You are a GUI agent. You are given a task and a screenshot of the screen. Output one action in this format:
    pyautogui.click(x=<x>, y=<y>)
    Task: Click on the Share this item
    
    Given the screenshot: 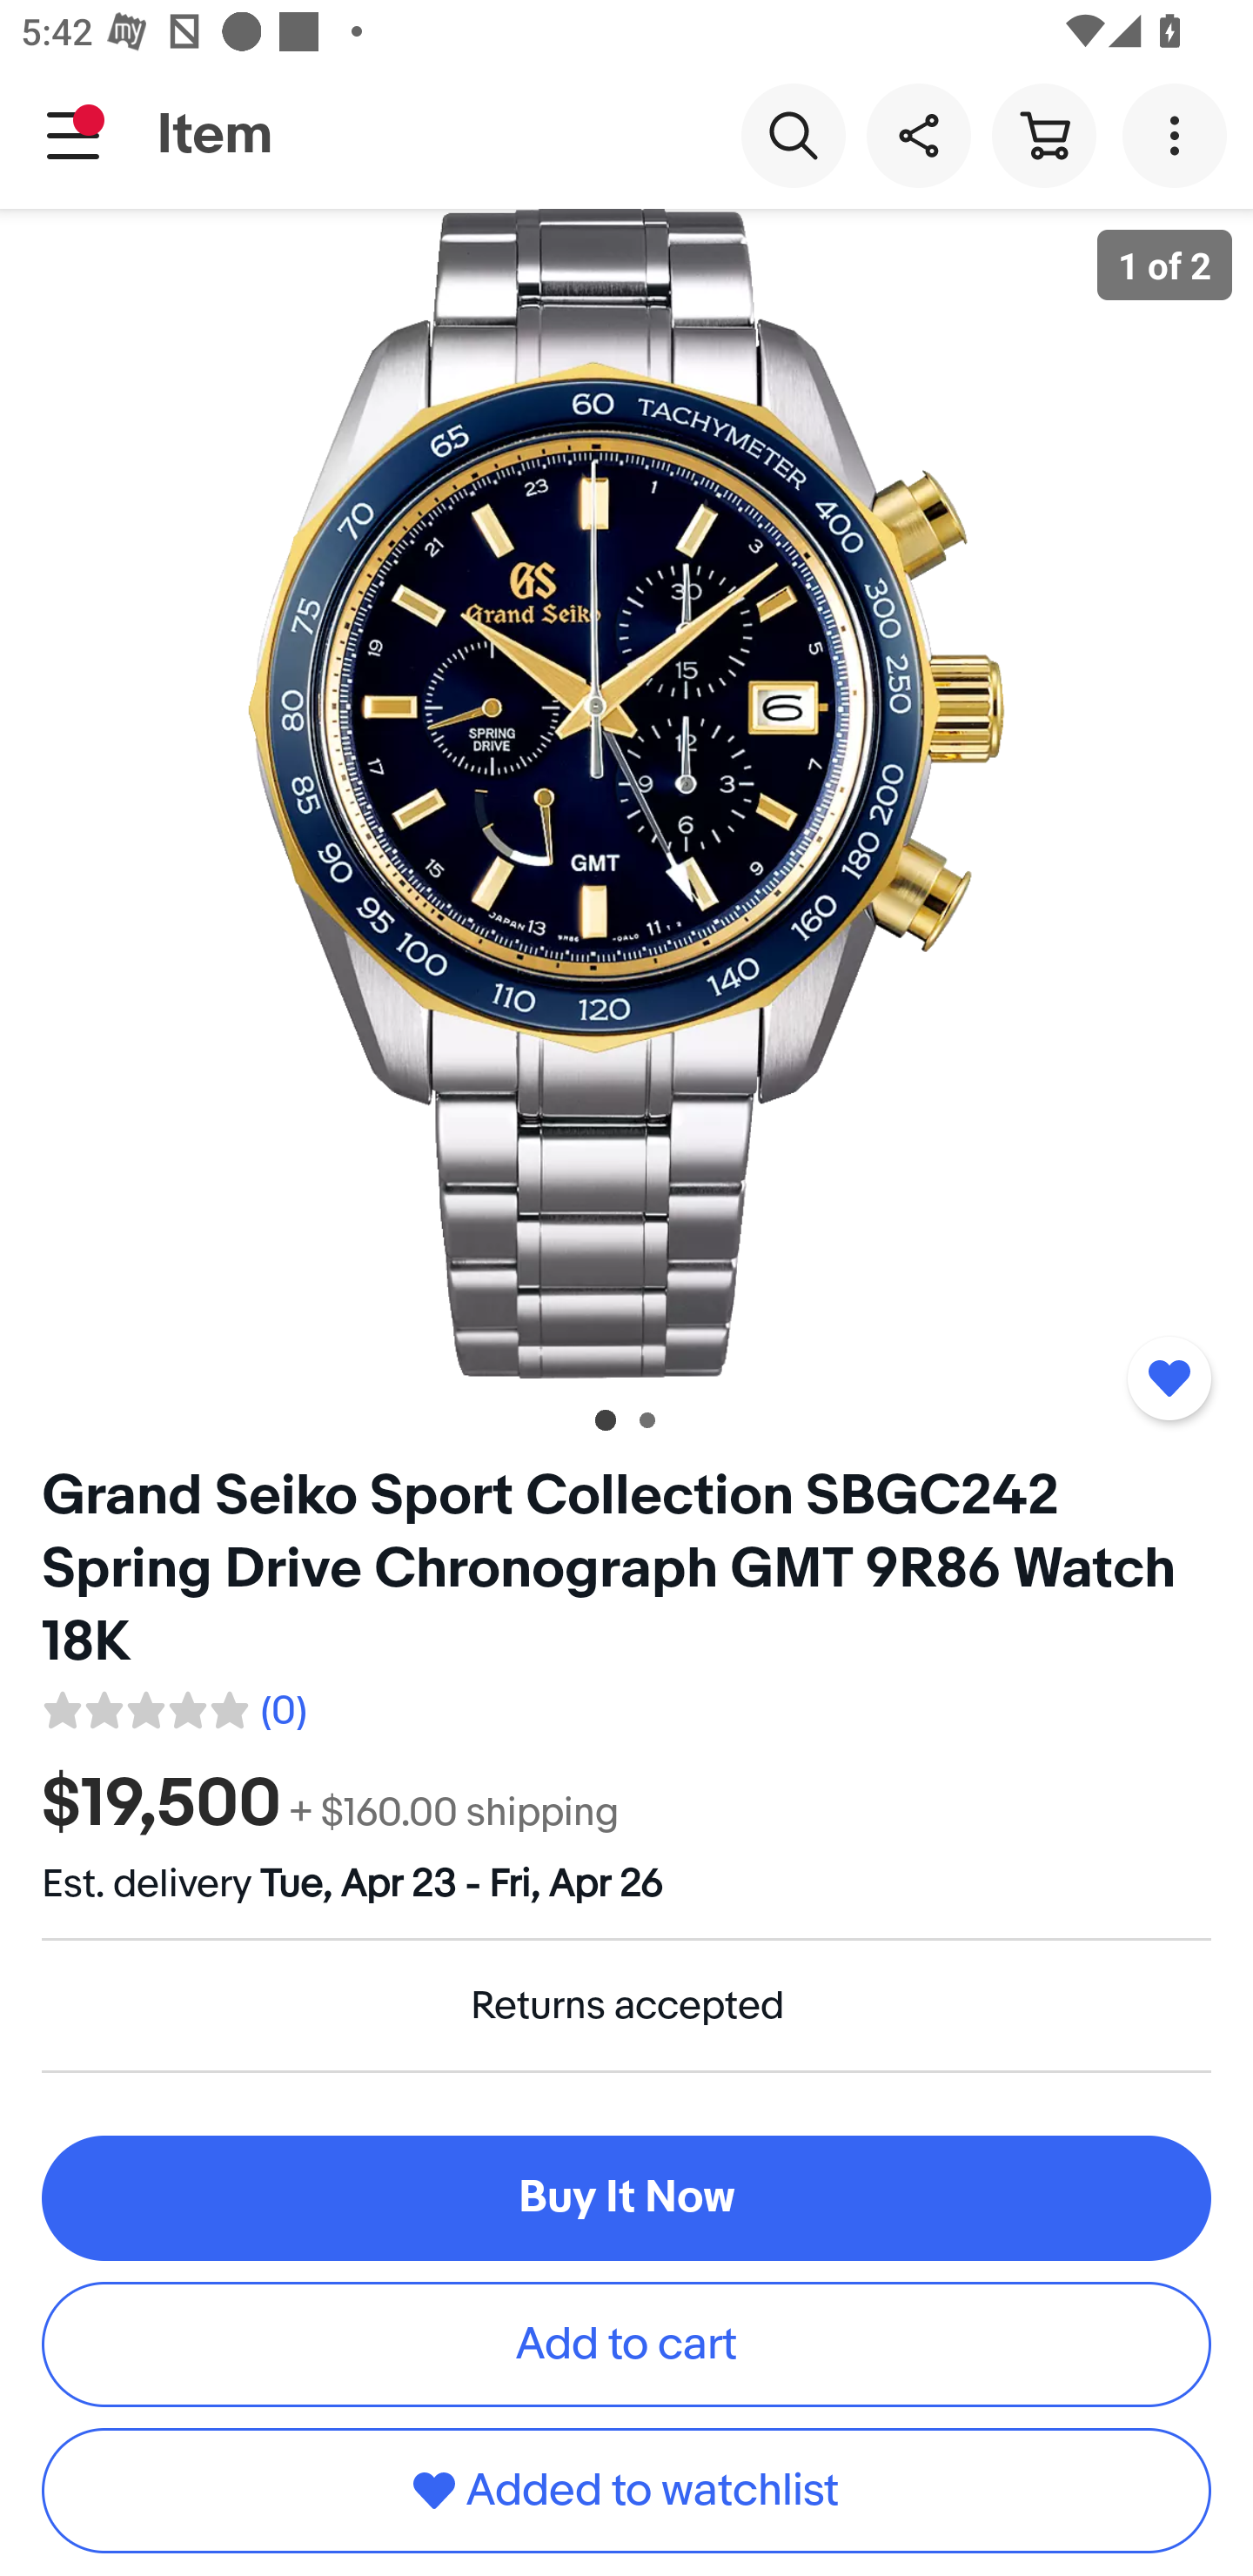 What is the action you would take?
    pyautogui.click(x=918, y=134)
    